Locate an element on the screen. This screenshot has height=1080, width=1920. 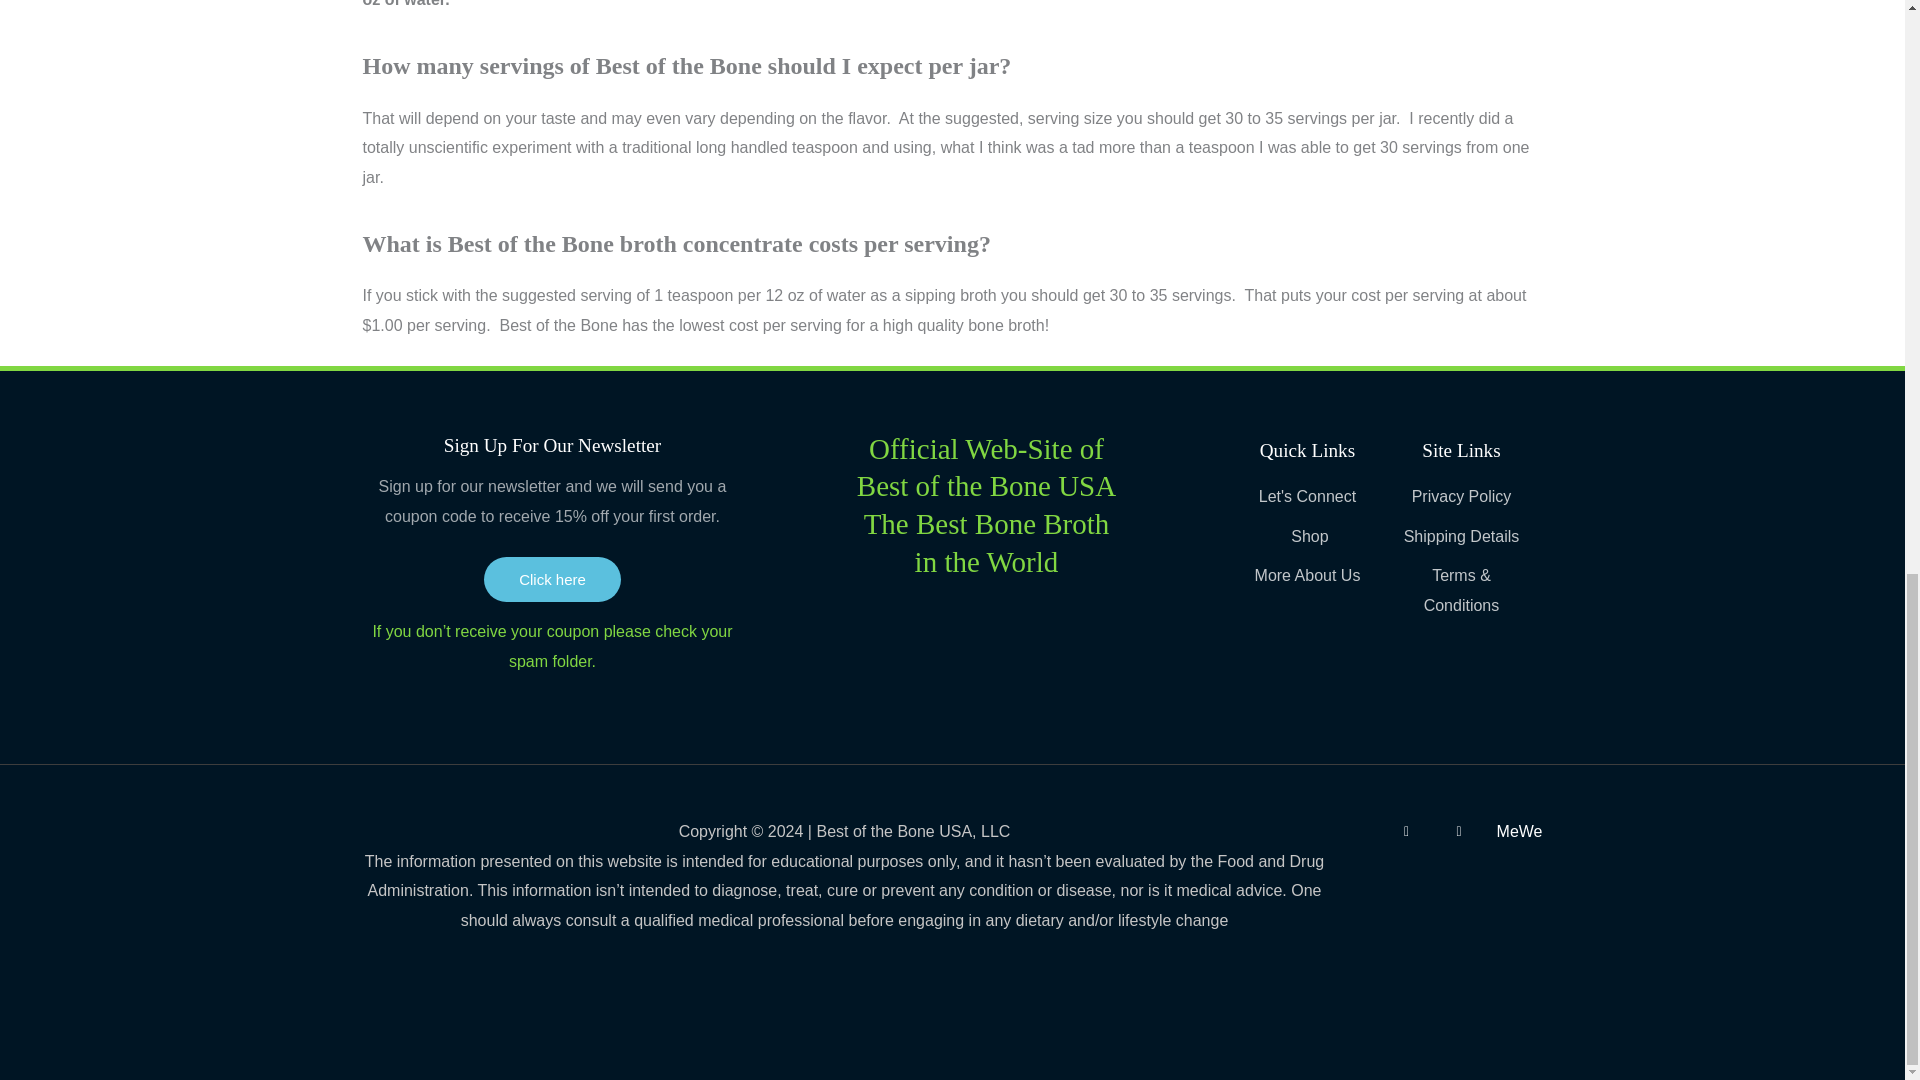
Shipping Details is located at coordinates (1460, 536).